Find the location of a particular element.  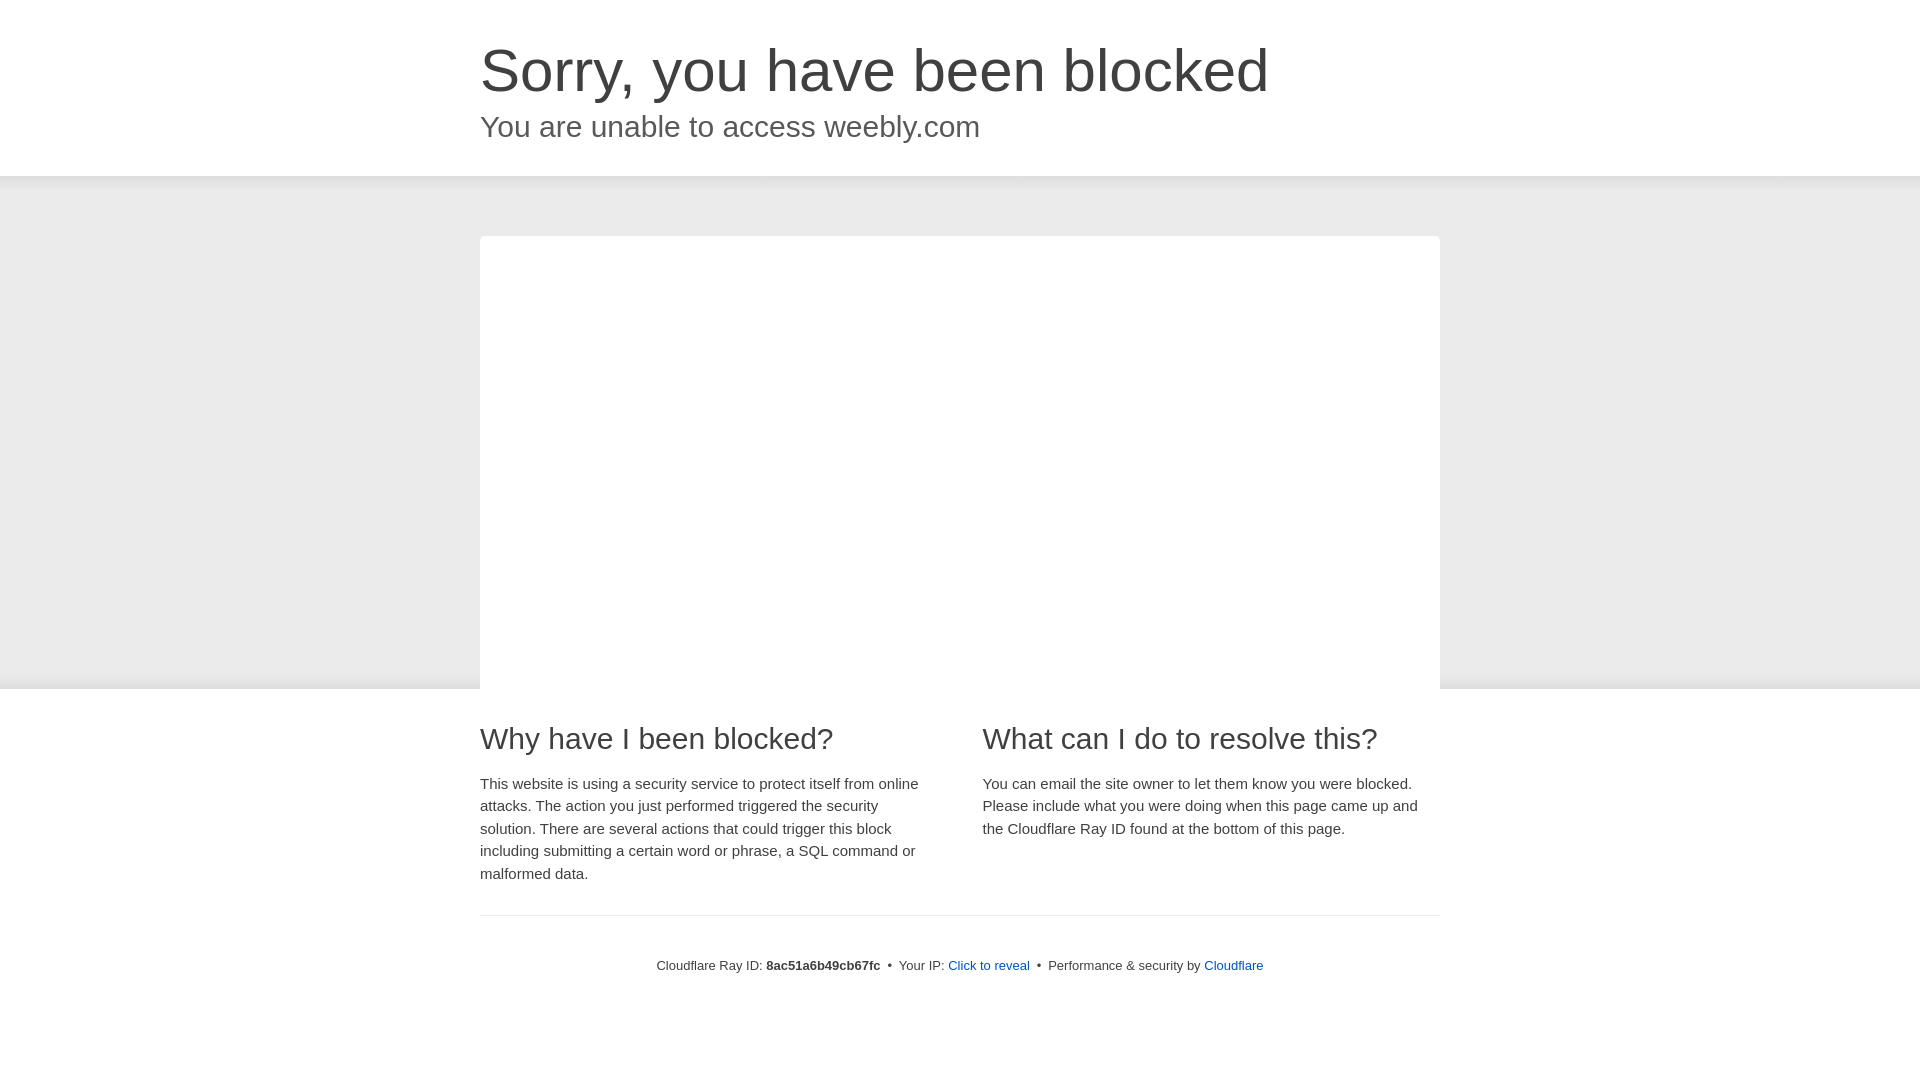

Click to reveal is located at coordinates (988, 966).